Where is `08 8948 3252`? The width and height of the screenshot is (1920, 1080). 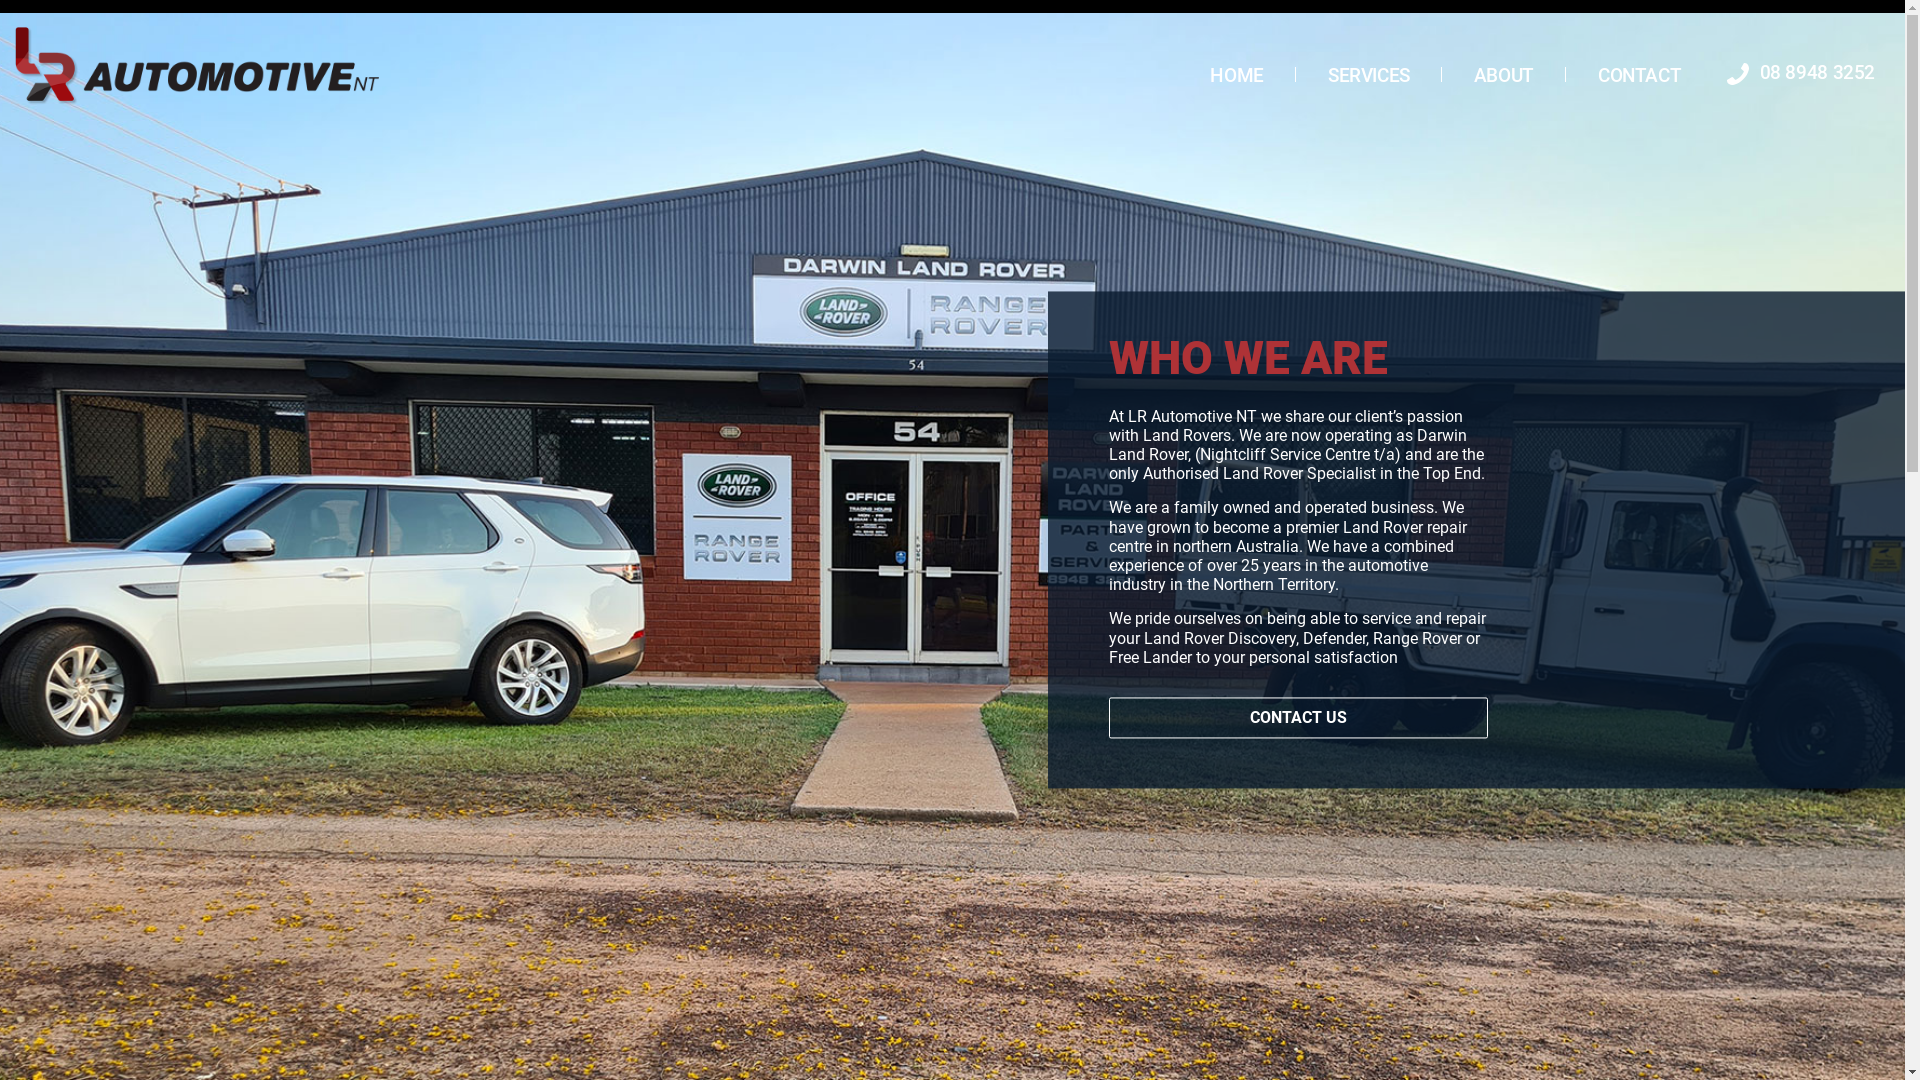
08 8948 3252 is located at coordinates (1802, 72).